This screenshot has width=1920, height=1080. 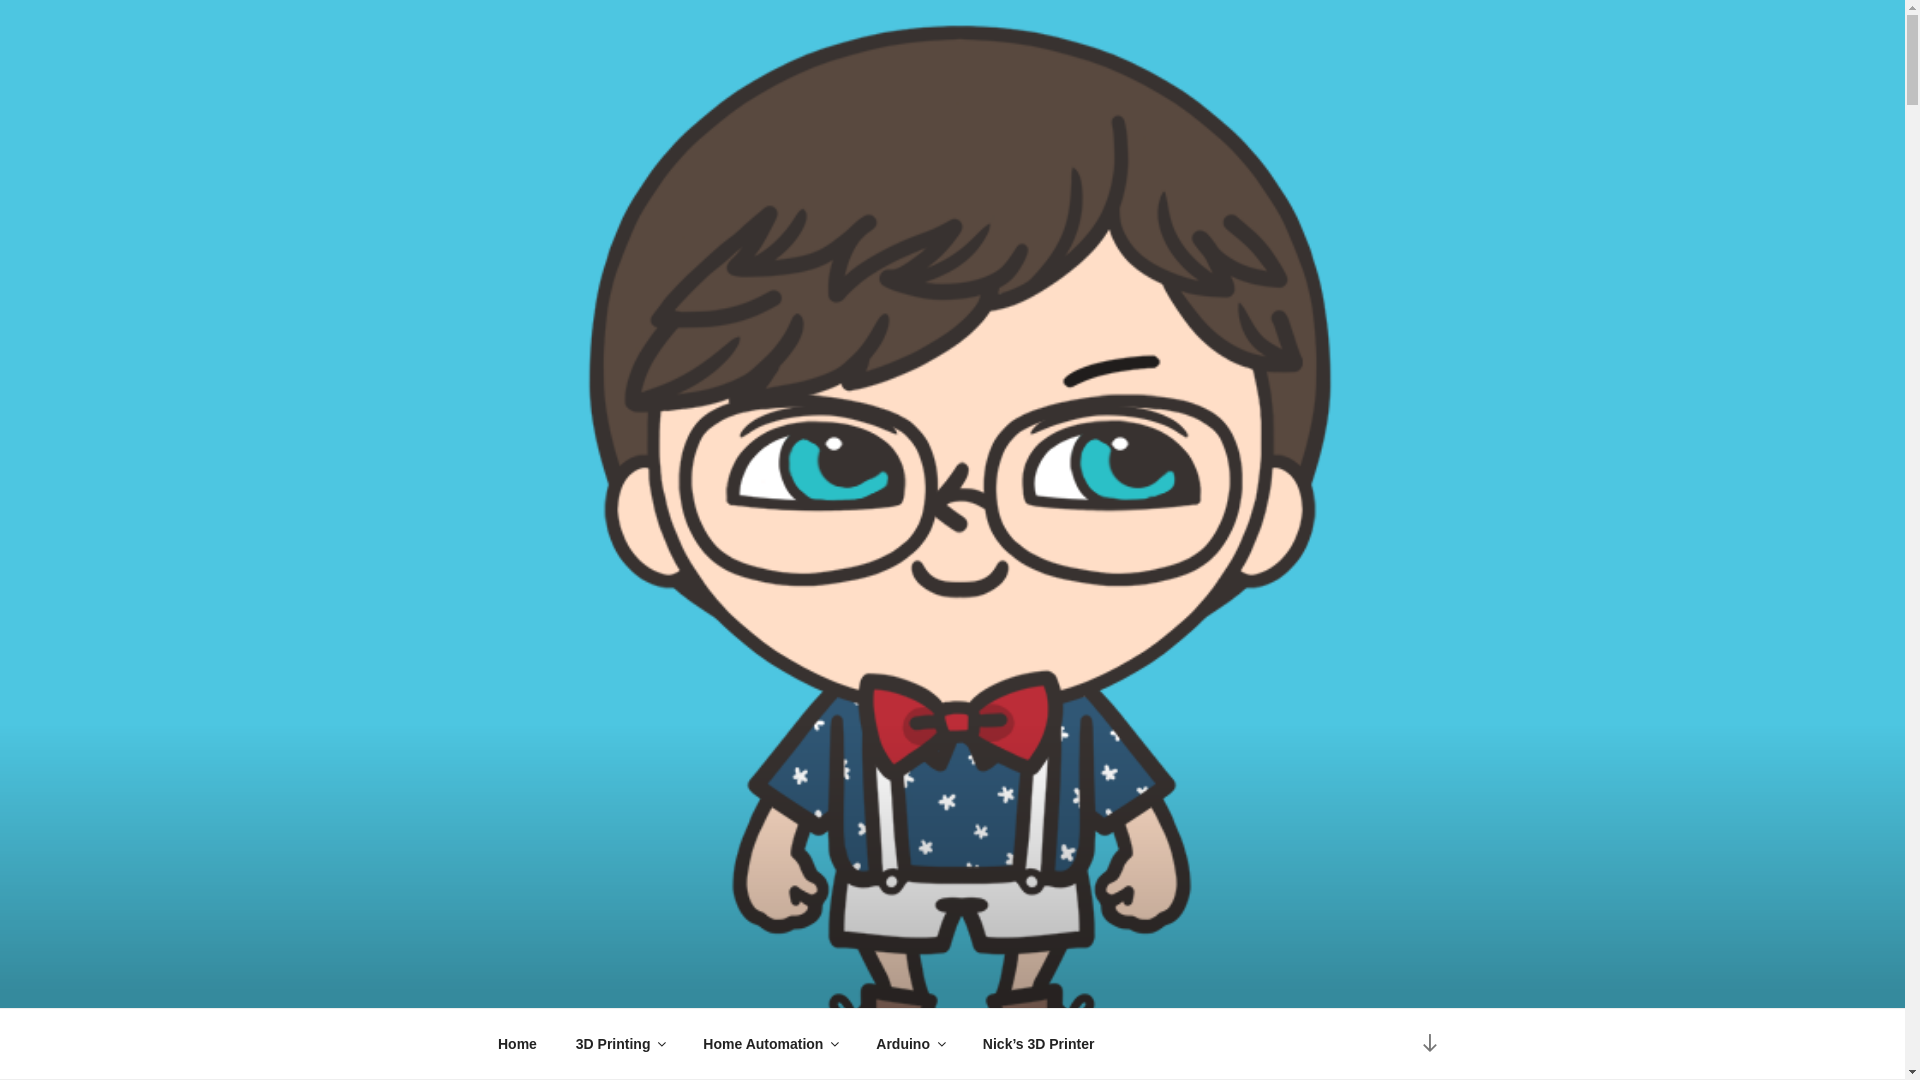 I want to click on Scroll down to content, so click(x=1428, y=1044).